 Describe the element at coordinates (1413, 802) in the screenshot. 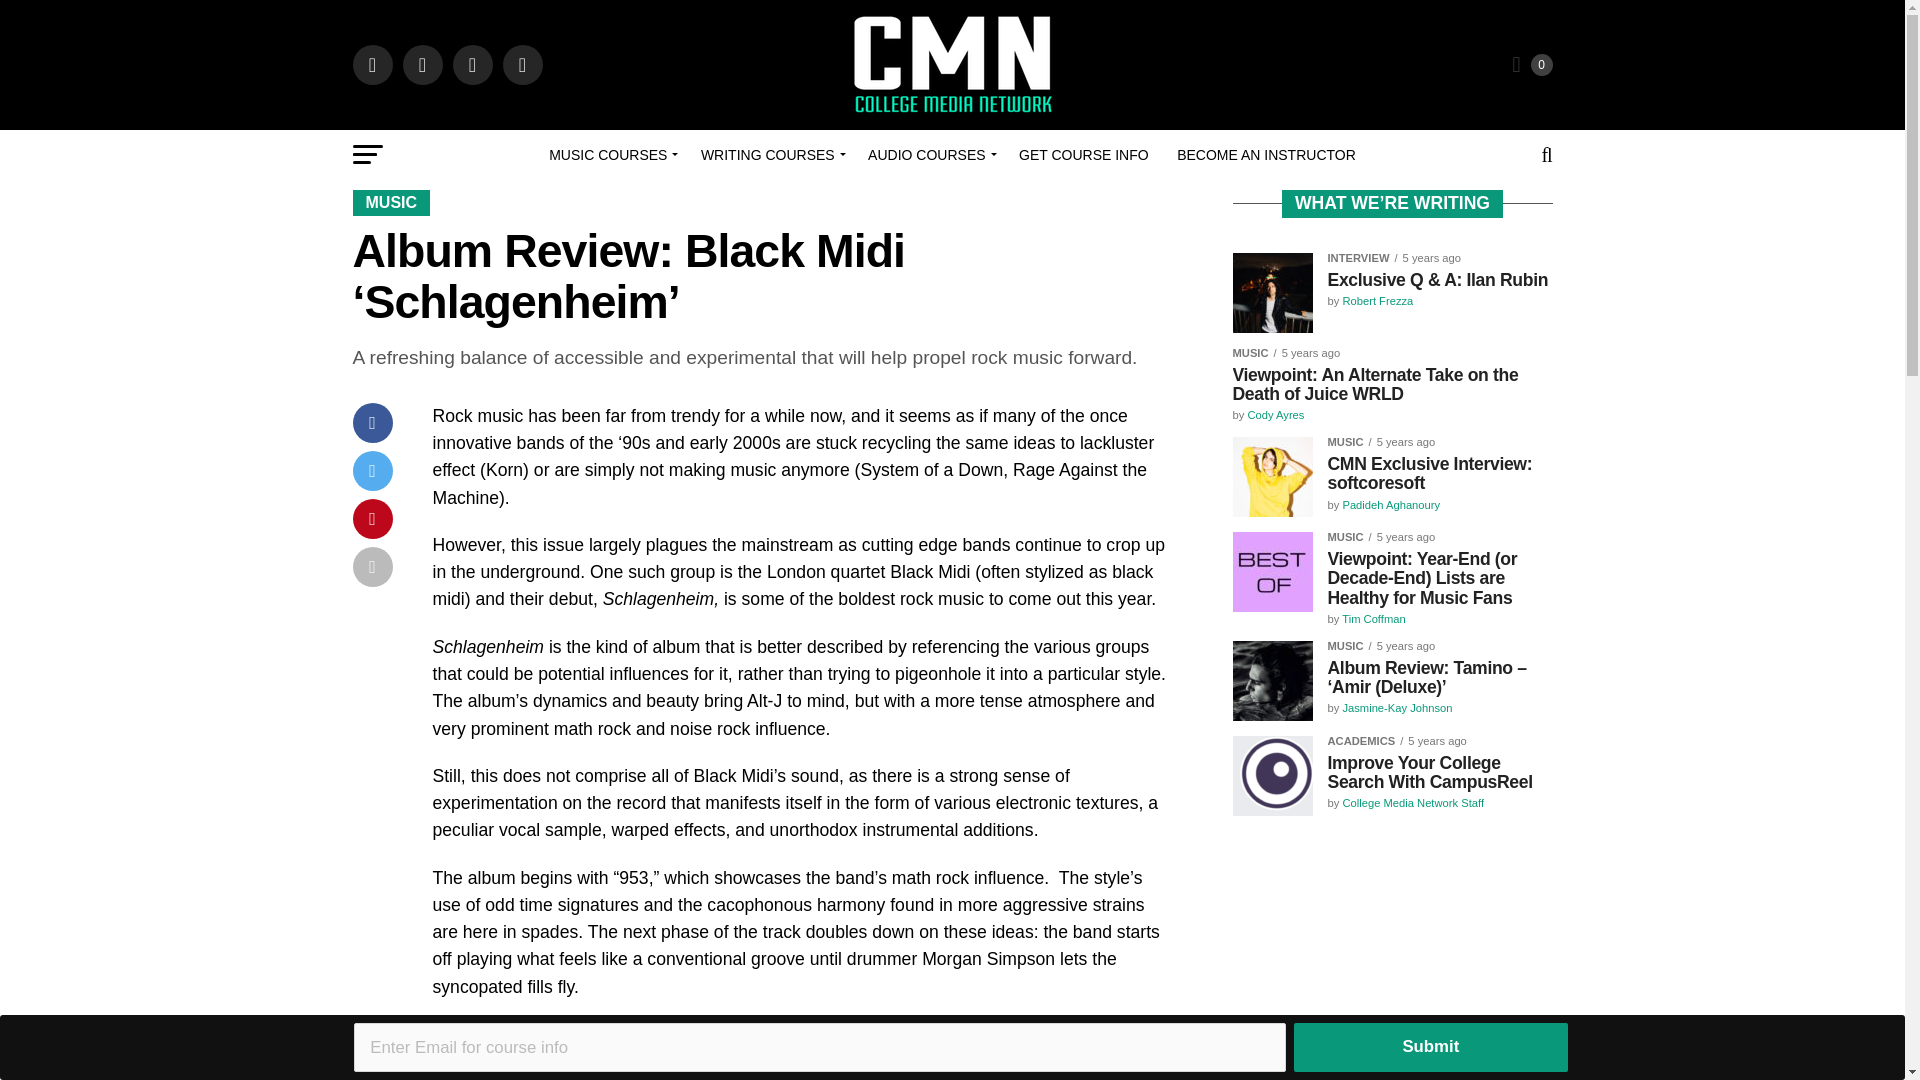

I see `Posts by College Media Network Staff` at that location.